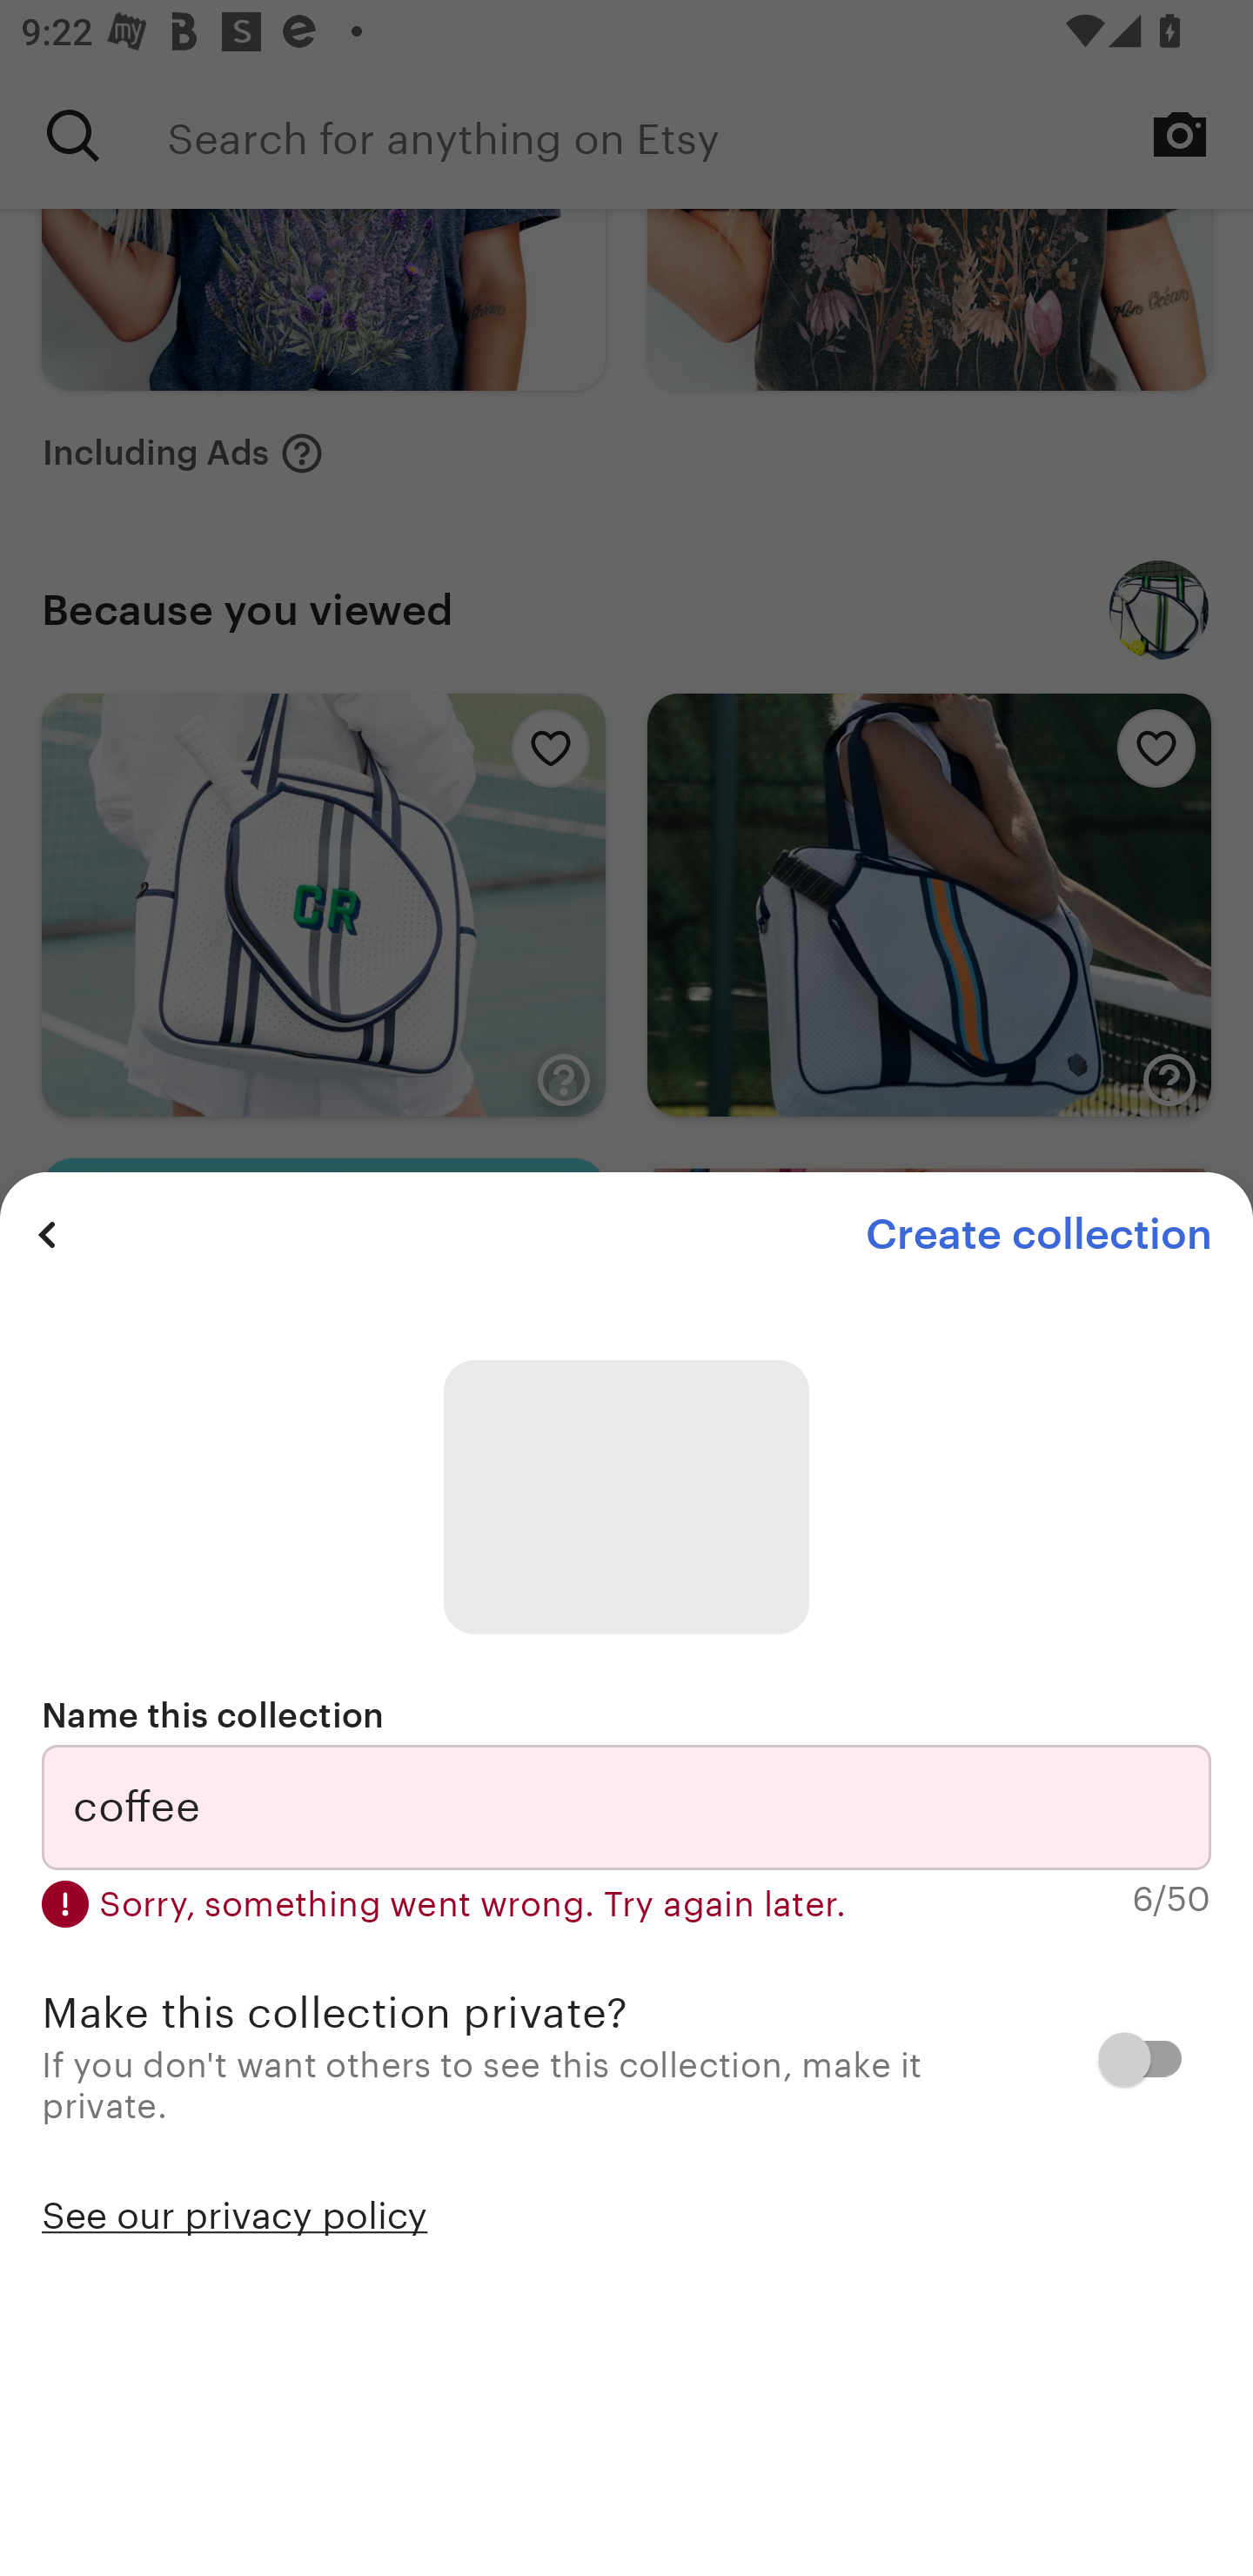 This screenshot has height=2576, width=1253. I want to click on Previous, so click(47, 1234).